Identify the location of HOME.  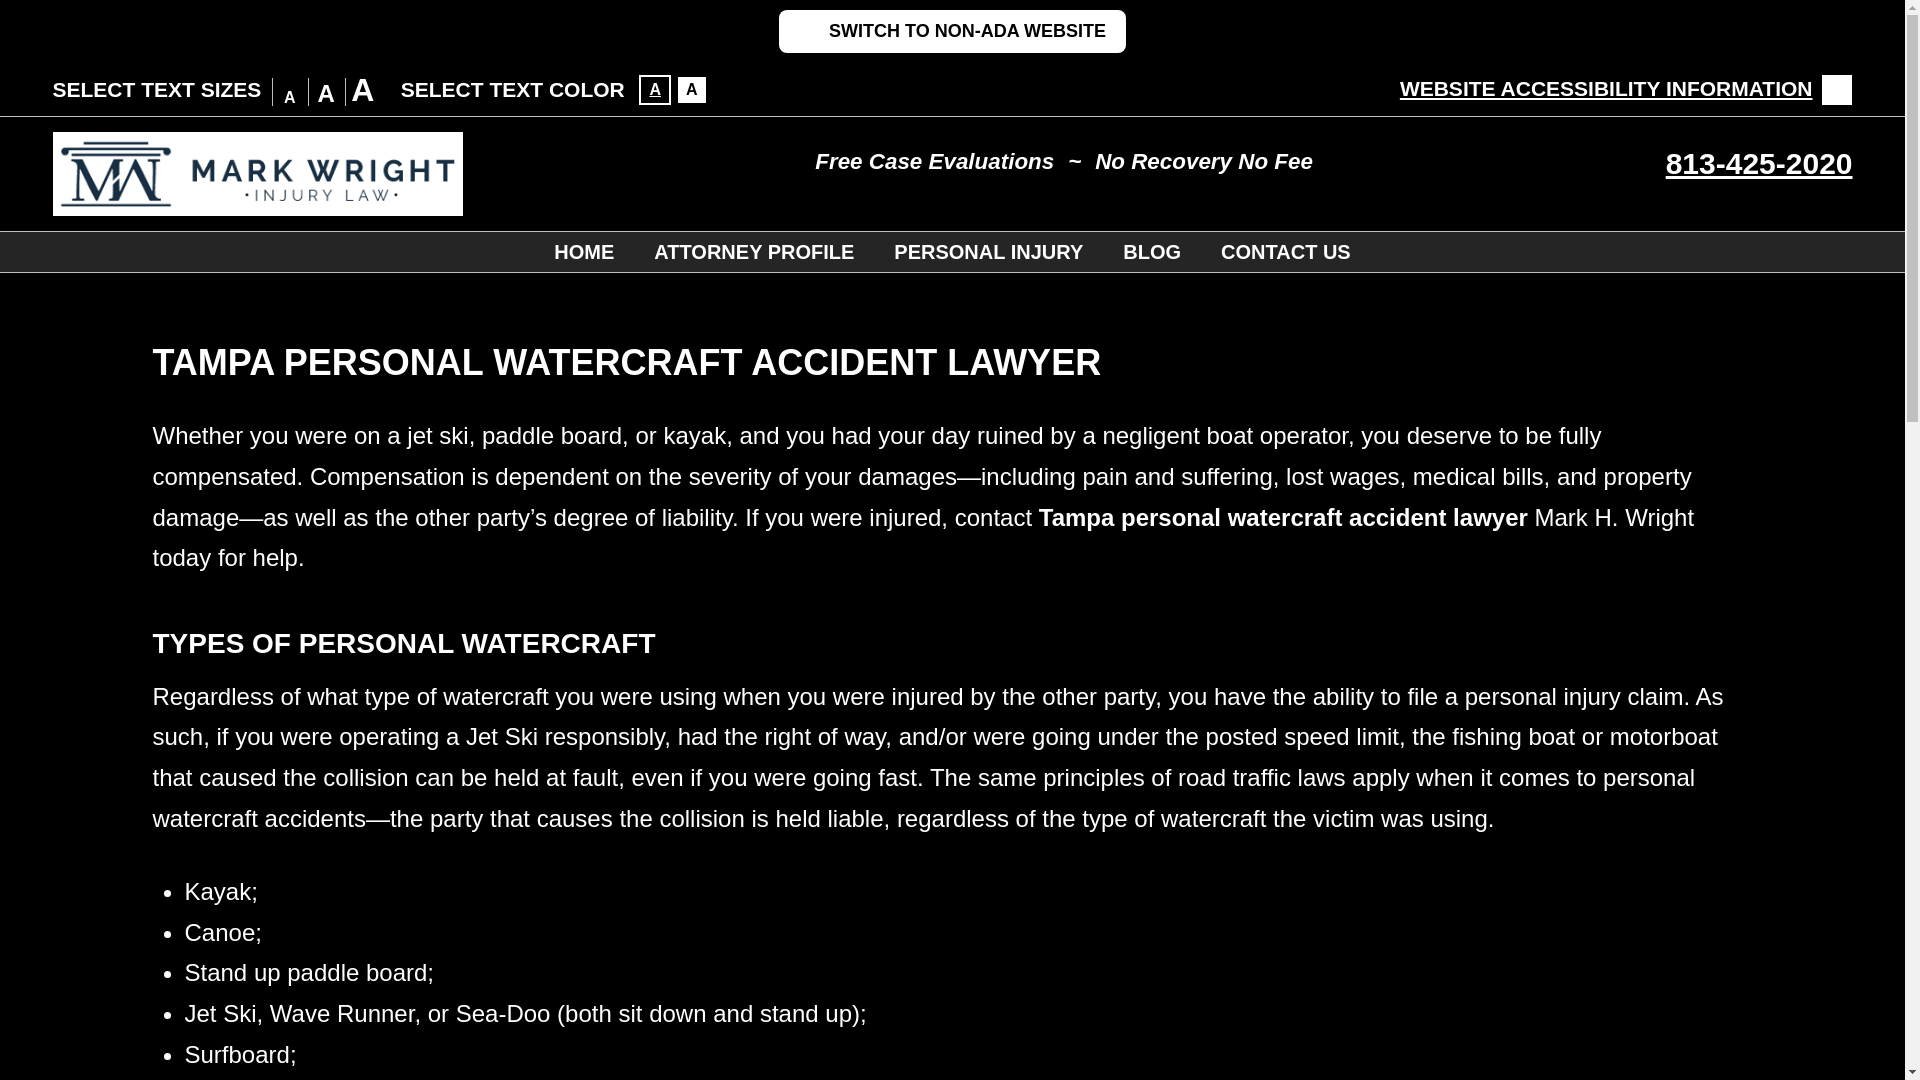
(583, 252).